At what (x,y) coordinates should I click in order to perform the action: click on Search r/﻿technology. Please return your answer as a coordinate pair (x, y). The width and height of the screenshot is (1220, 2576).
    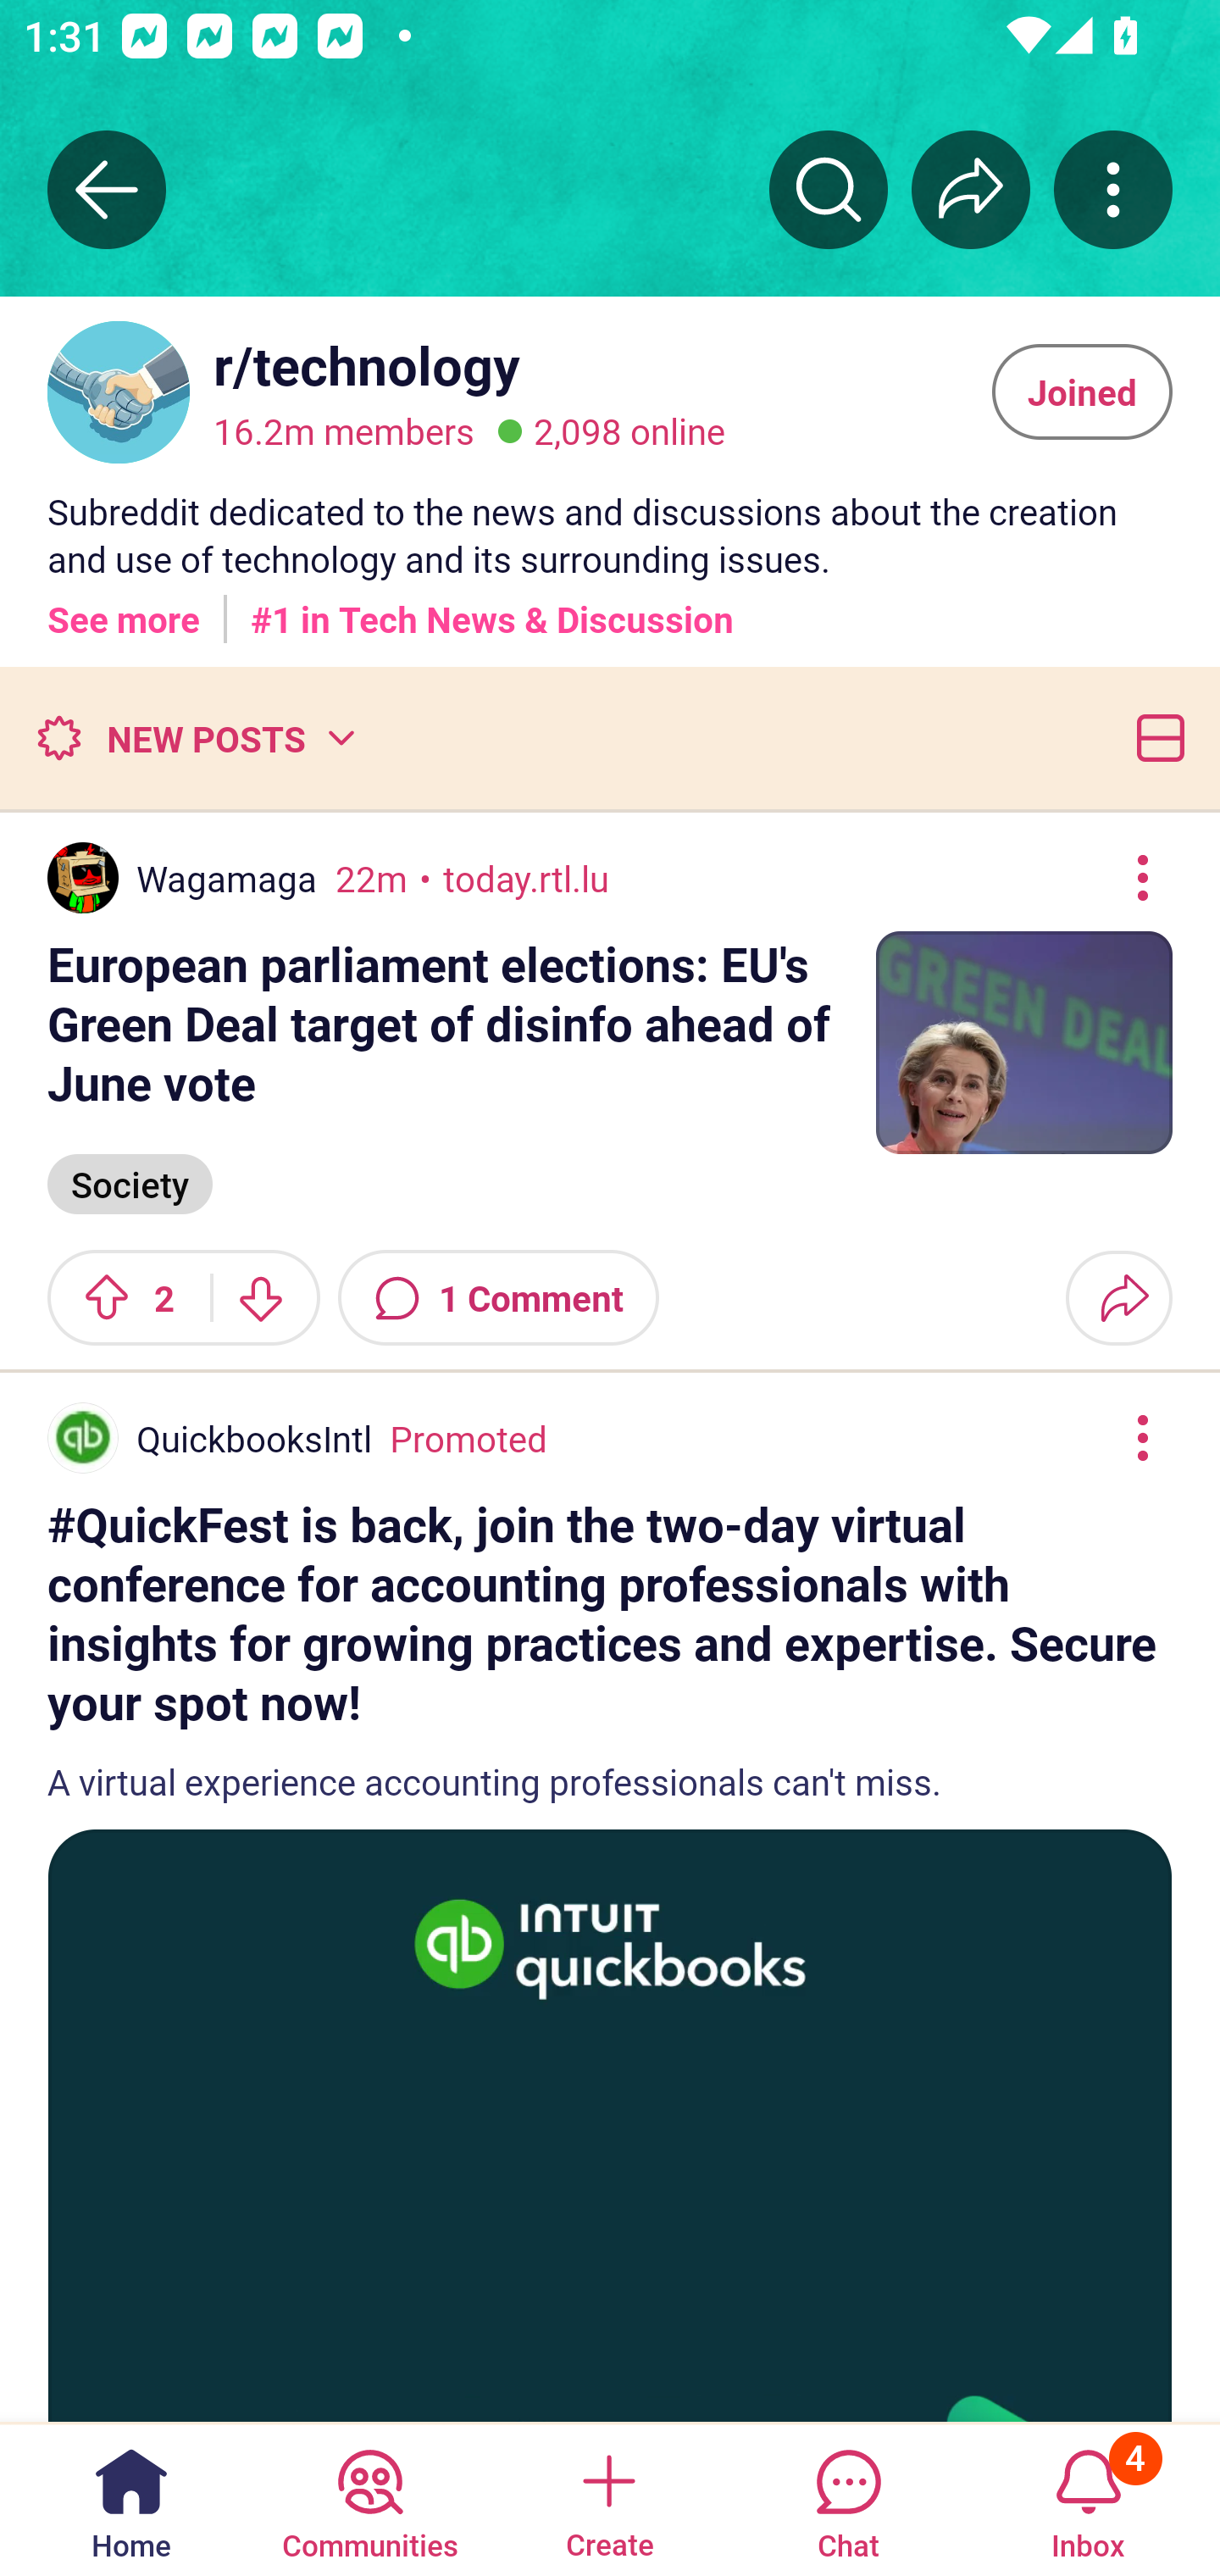
    Looking at the image, I should click on (829, 189).